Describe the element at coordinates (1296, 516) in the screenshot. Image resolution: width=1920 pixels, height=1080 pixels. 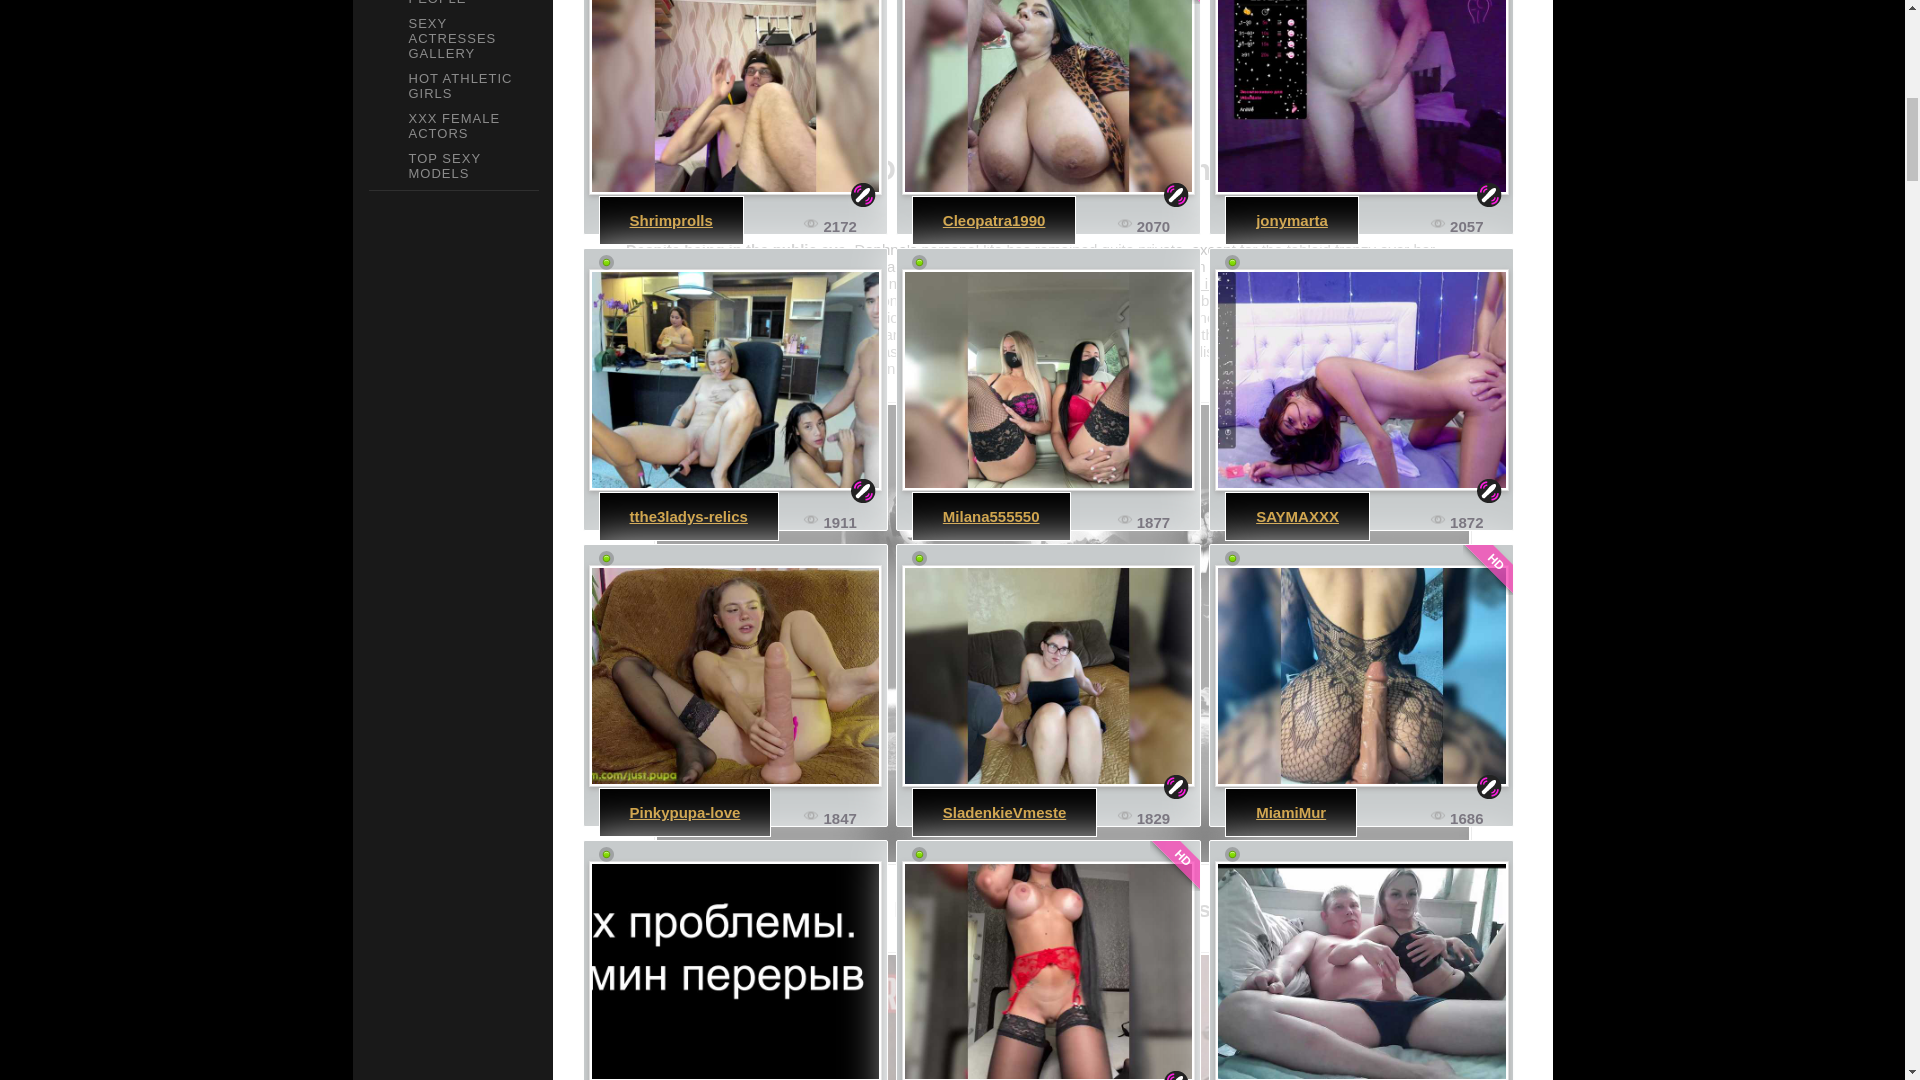
I see `SAYMAXXX` at that location.